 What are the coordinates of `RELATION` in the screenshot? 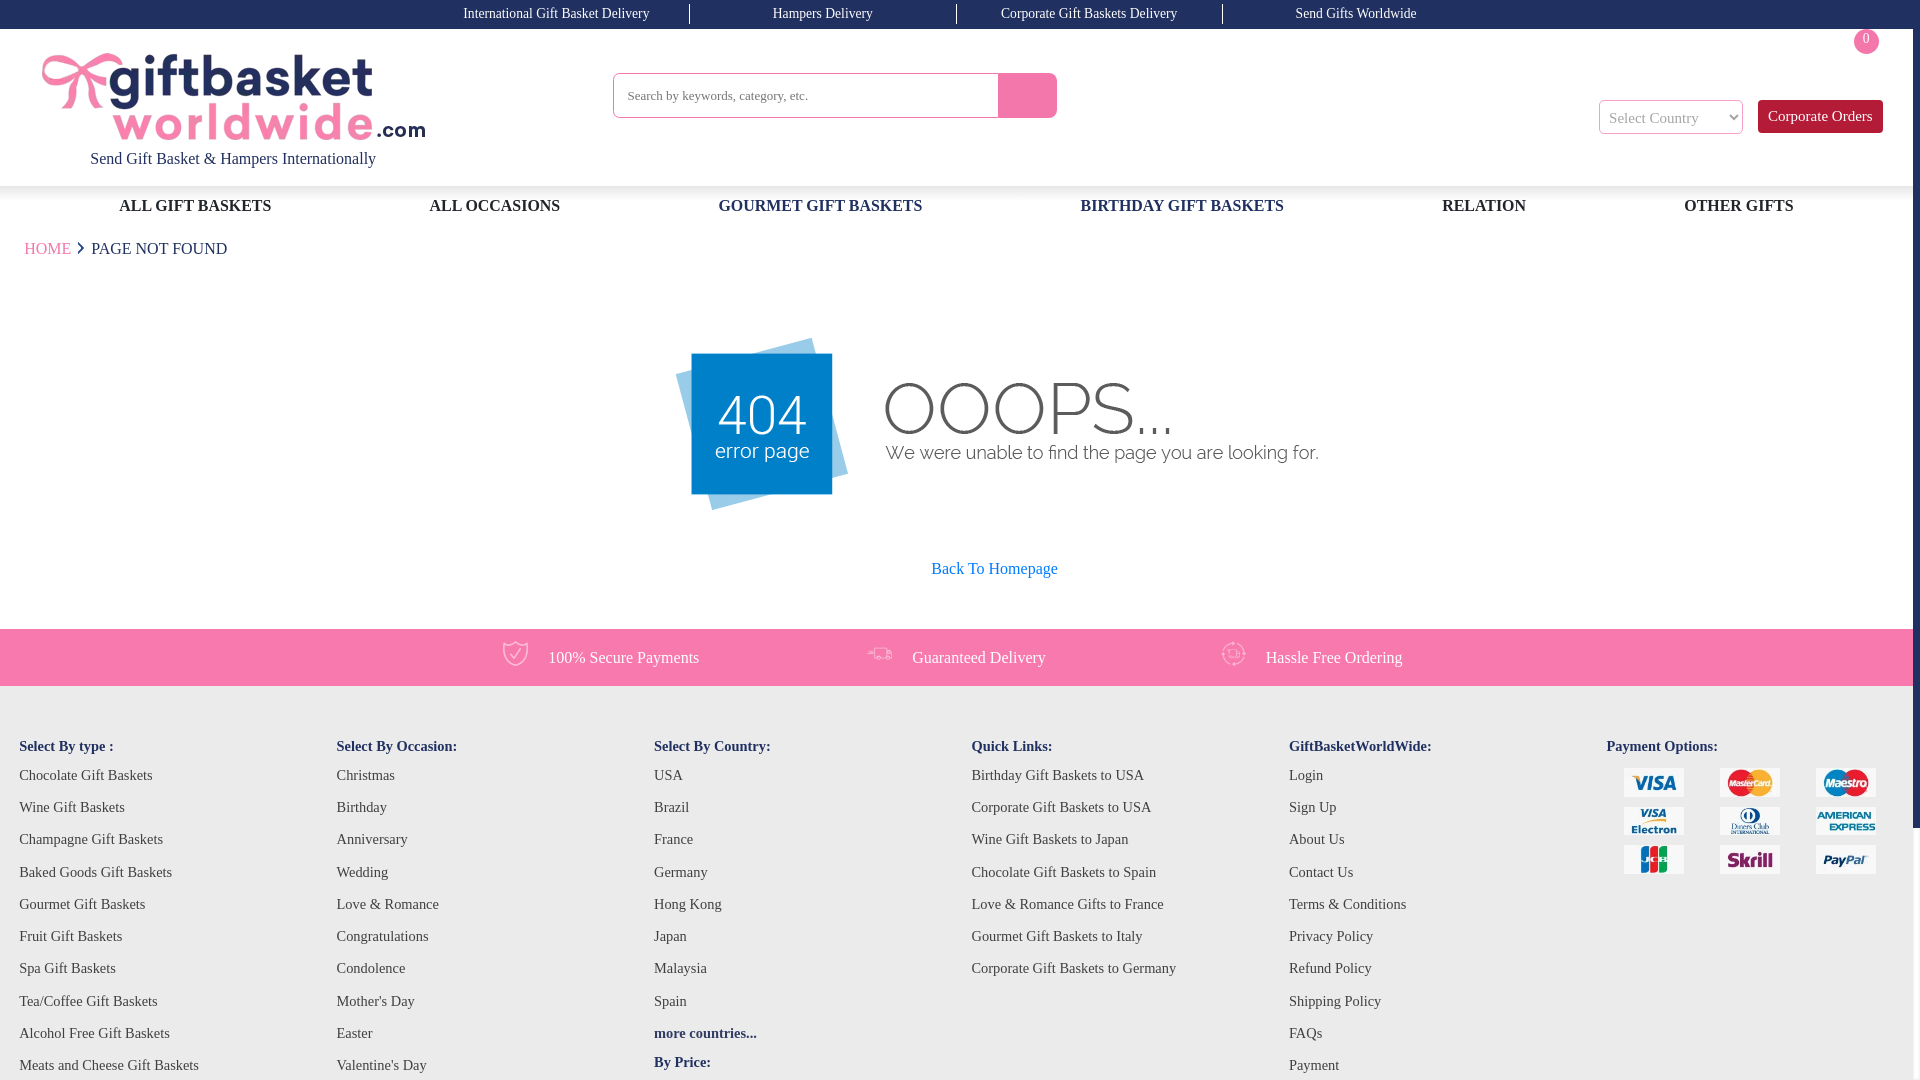 It's located at (820, 206).